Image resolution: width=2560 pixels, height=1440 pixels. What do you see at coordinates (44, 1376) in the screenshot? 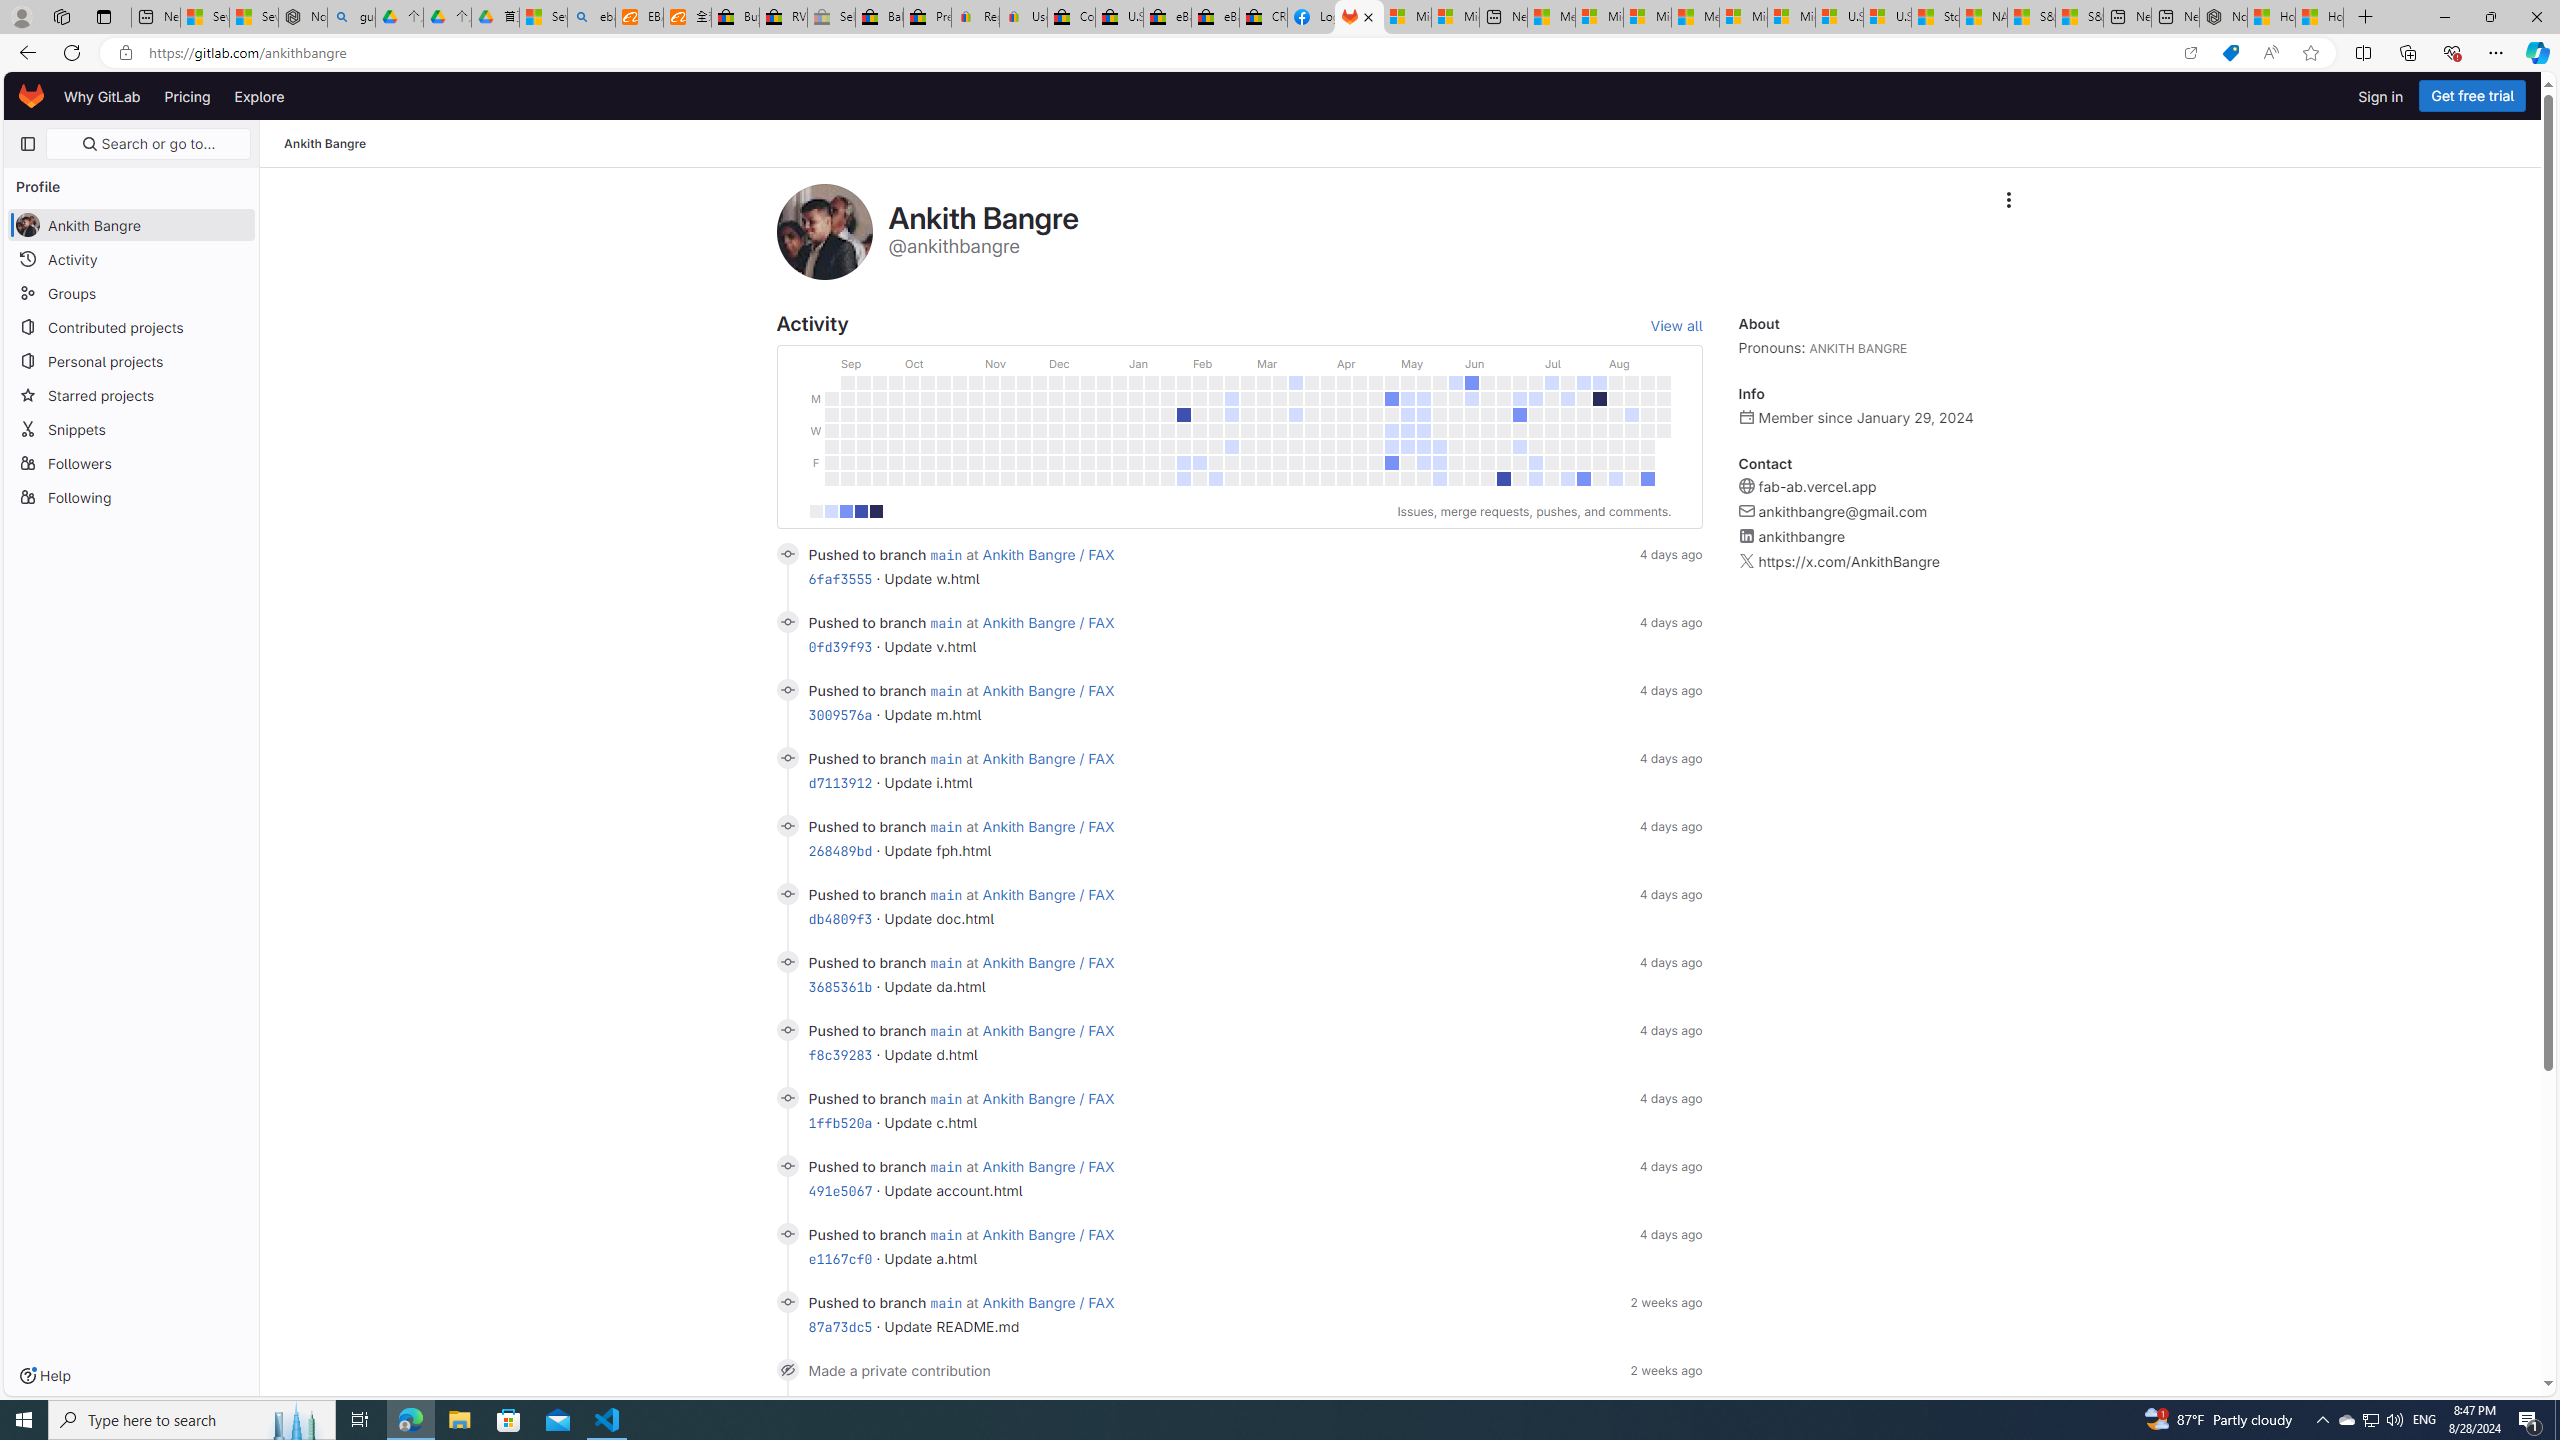
I see `Help` at bounding box center [44, 1376].